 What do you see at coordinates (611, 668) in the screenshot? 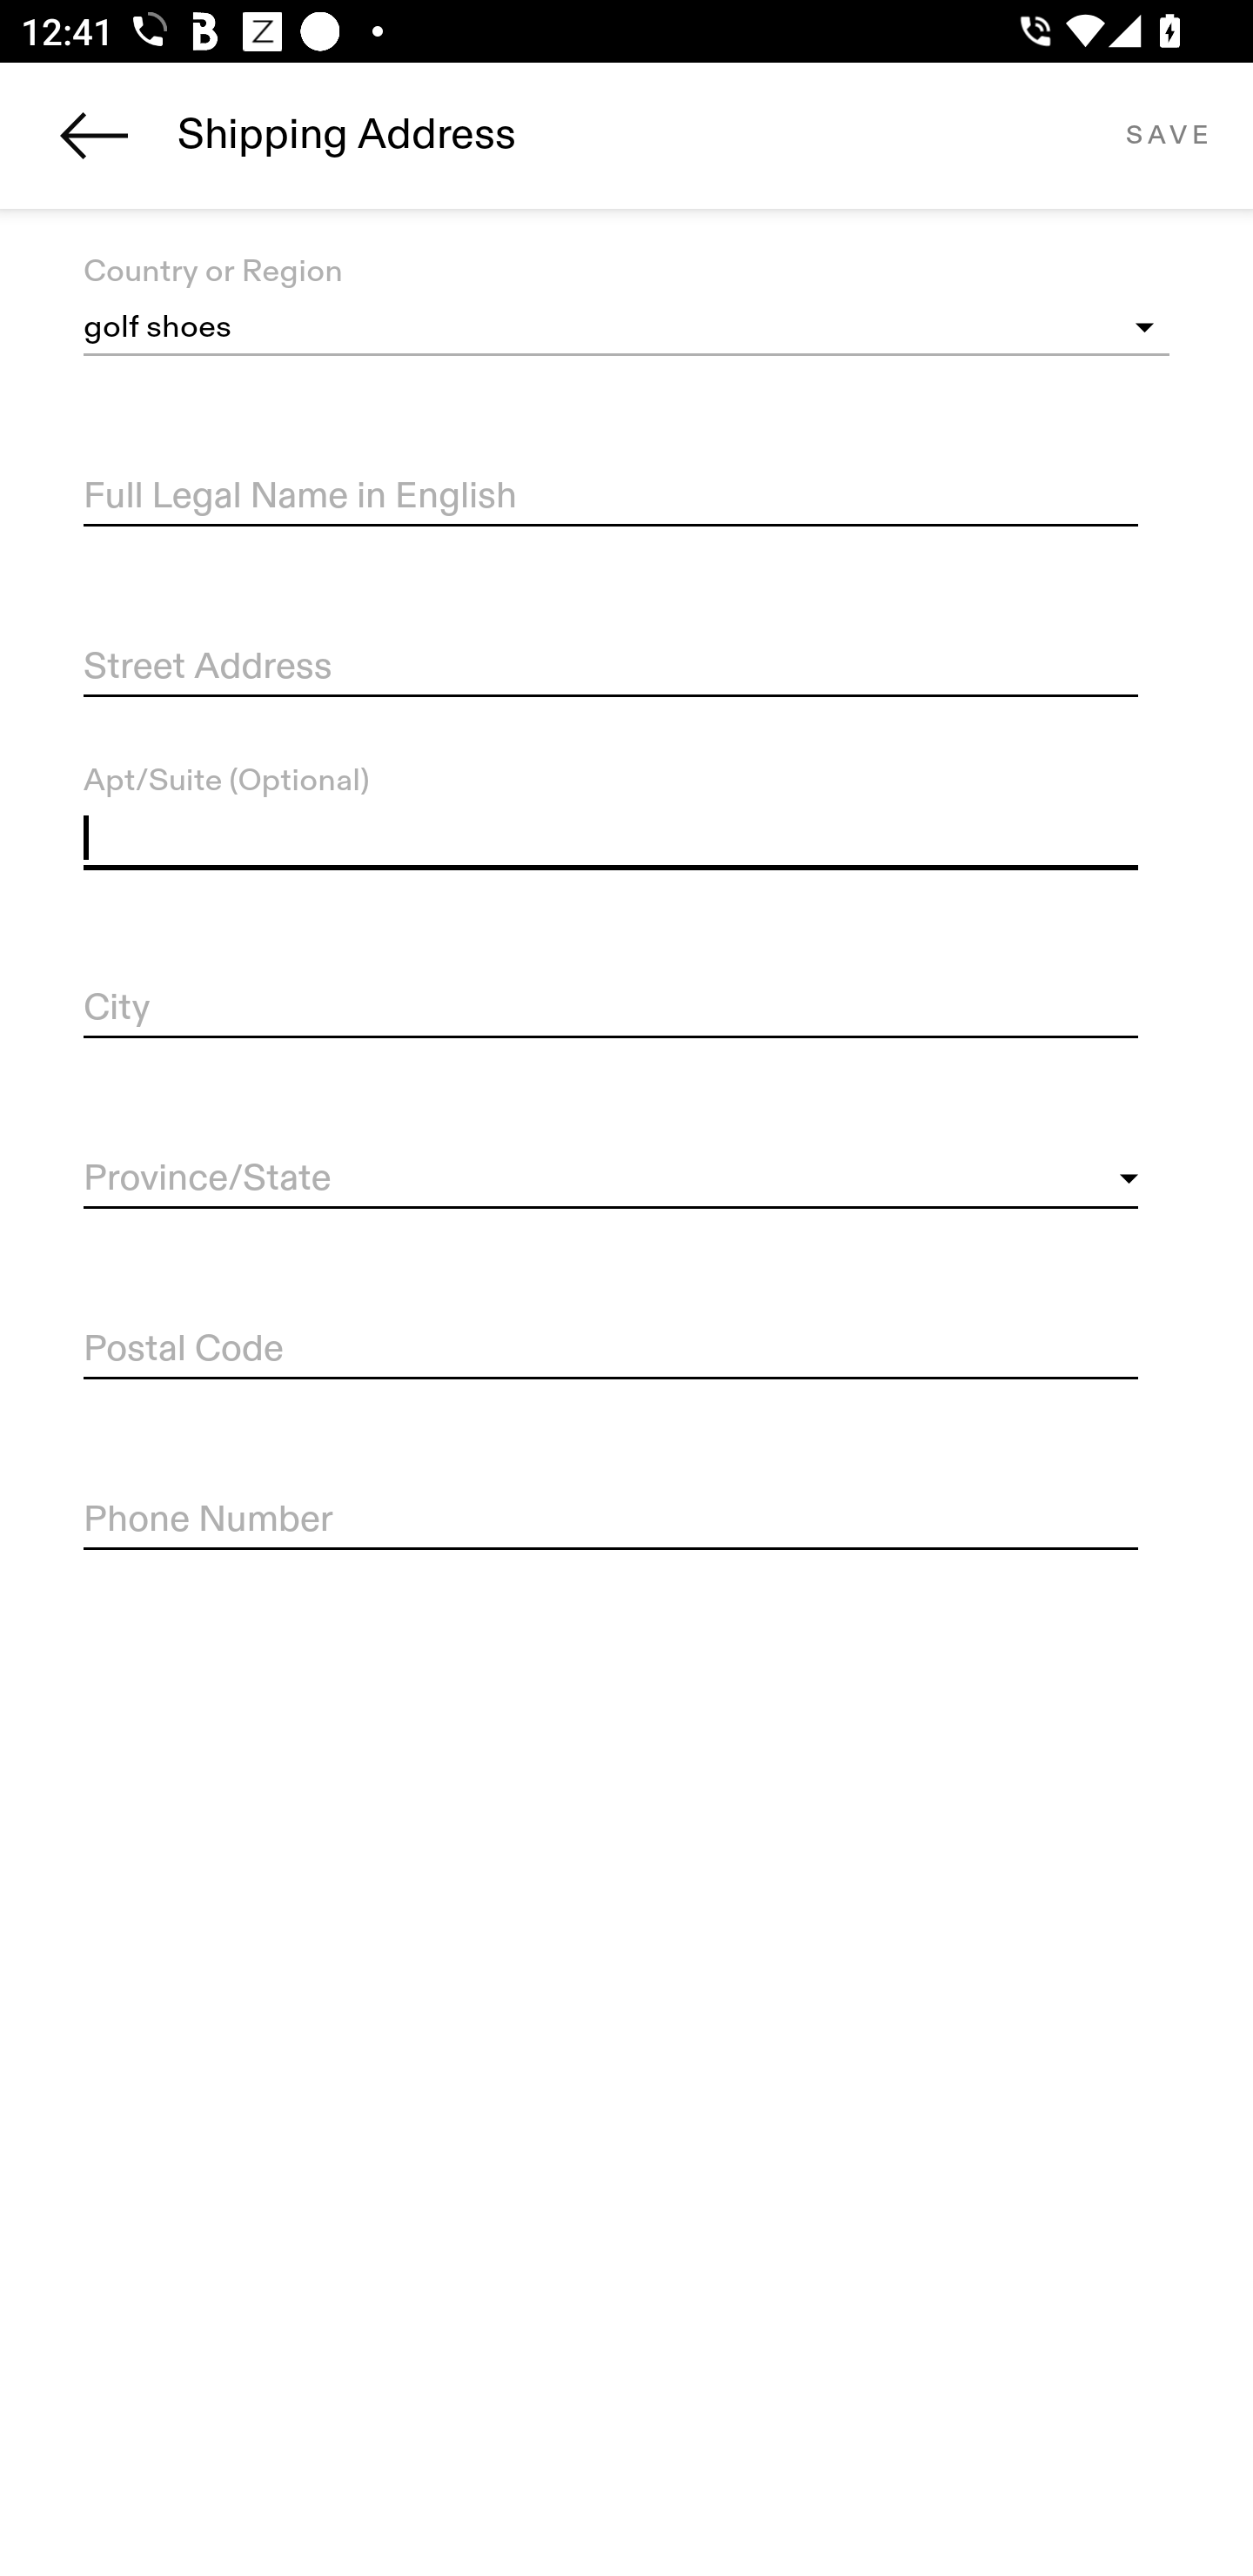
I see `Street Address` at bounding box center [611, 668].